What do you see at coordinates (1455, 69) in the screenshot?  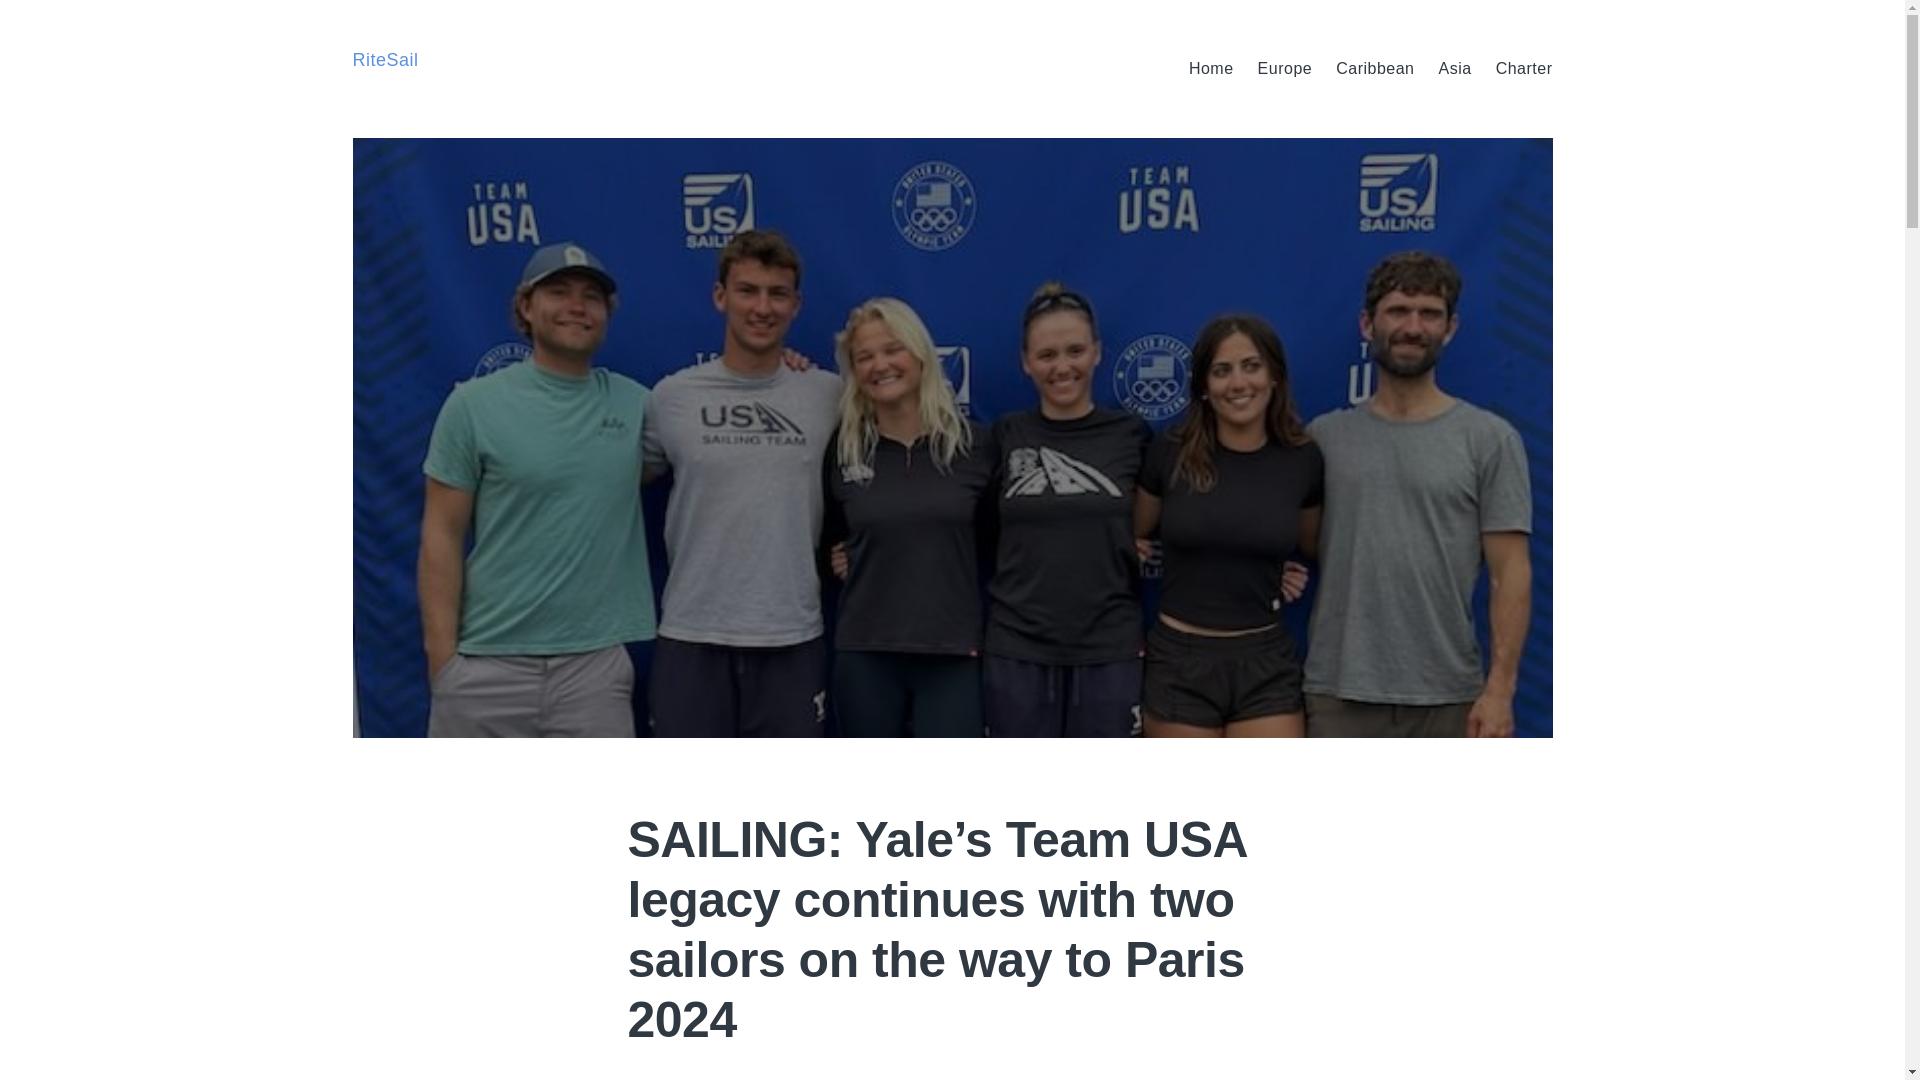 I see `Asia` at bounding box center [1455, 69].